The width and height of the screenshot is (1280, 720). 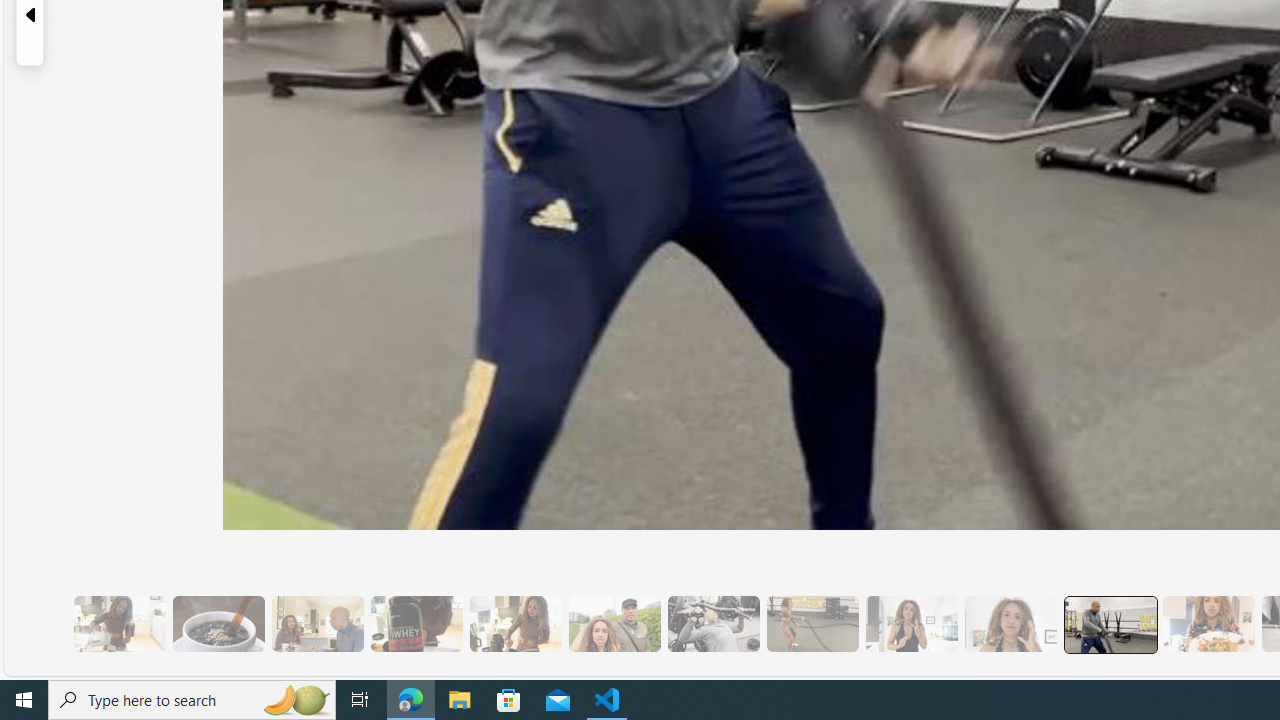 What do you see at coordinates (1110, 624) in the screenshot?
I see `13 Her Husband Does Group Cardio Classs` at bounding box center [1110, 624].